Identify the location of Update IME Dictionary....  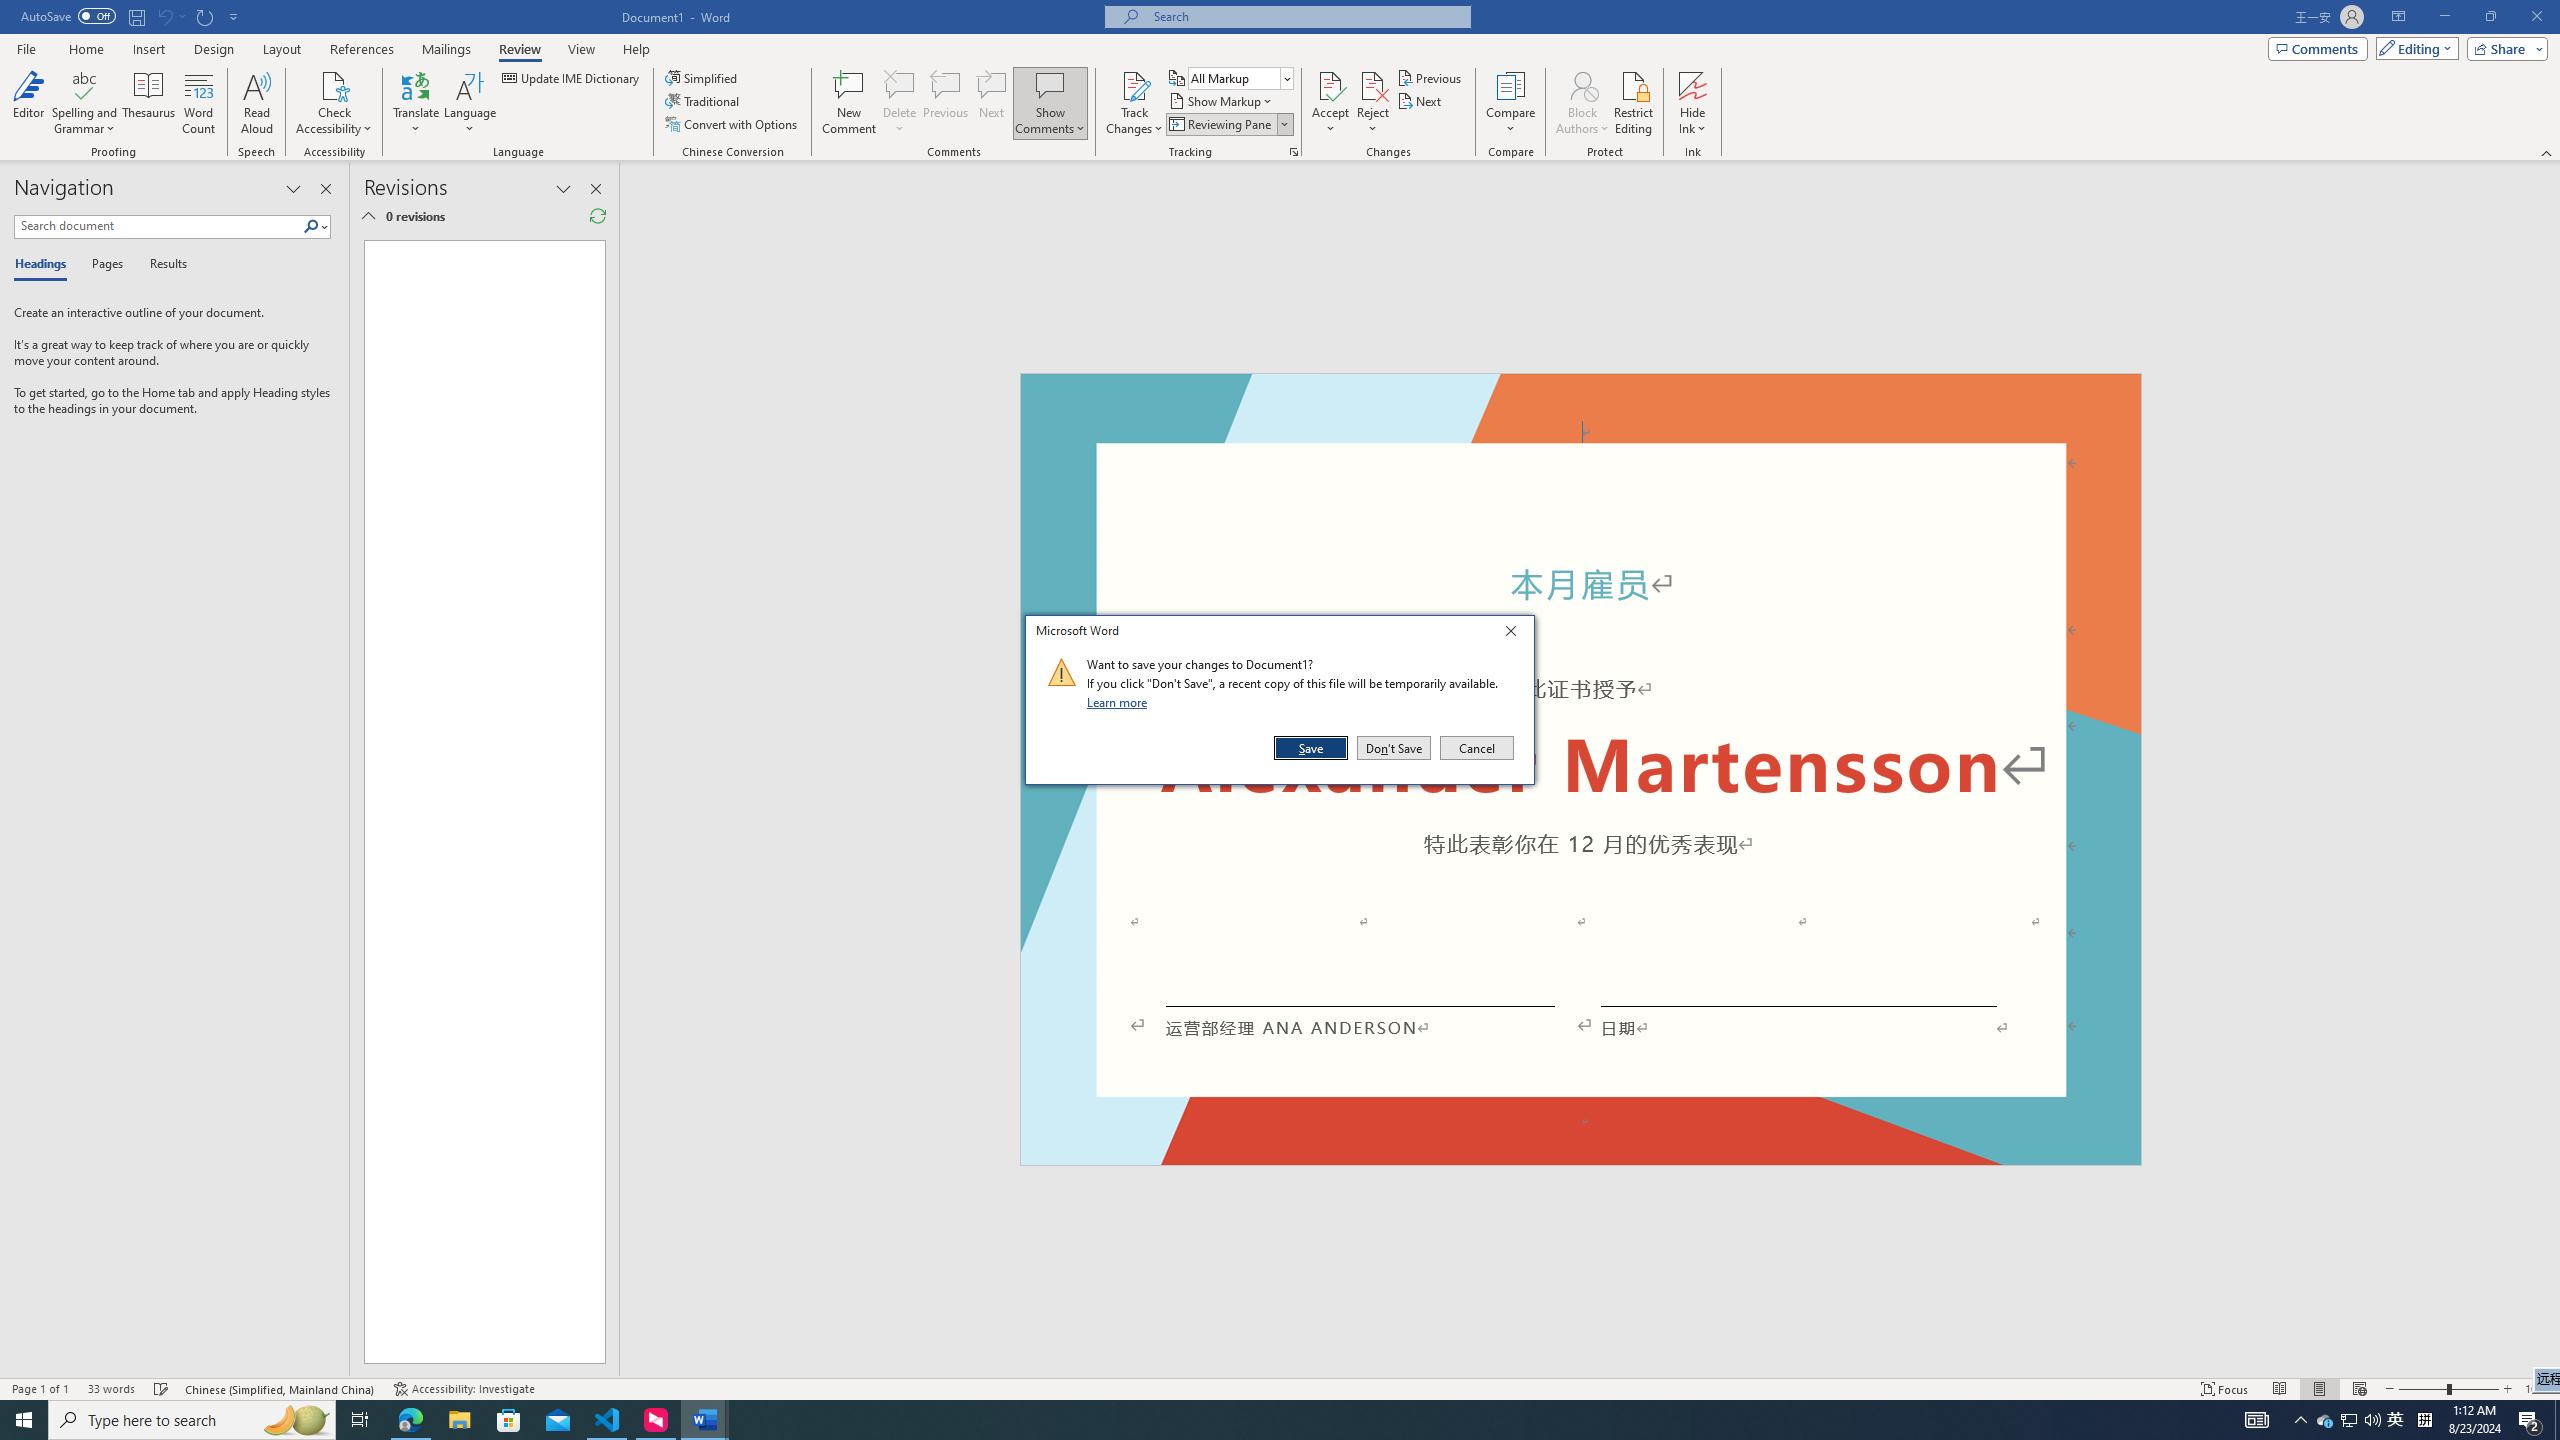
(572, 78).